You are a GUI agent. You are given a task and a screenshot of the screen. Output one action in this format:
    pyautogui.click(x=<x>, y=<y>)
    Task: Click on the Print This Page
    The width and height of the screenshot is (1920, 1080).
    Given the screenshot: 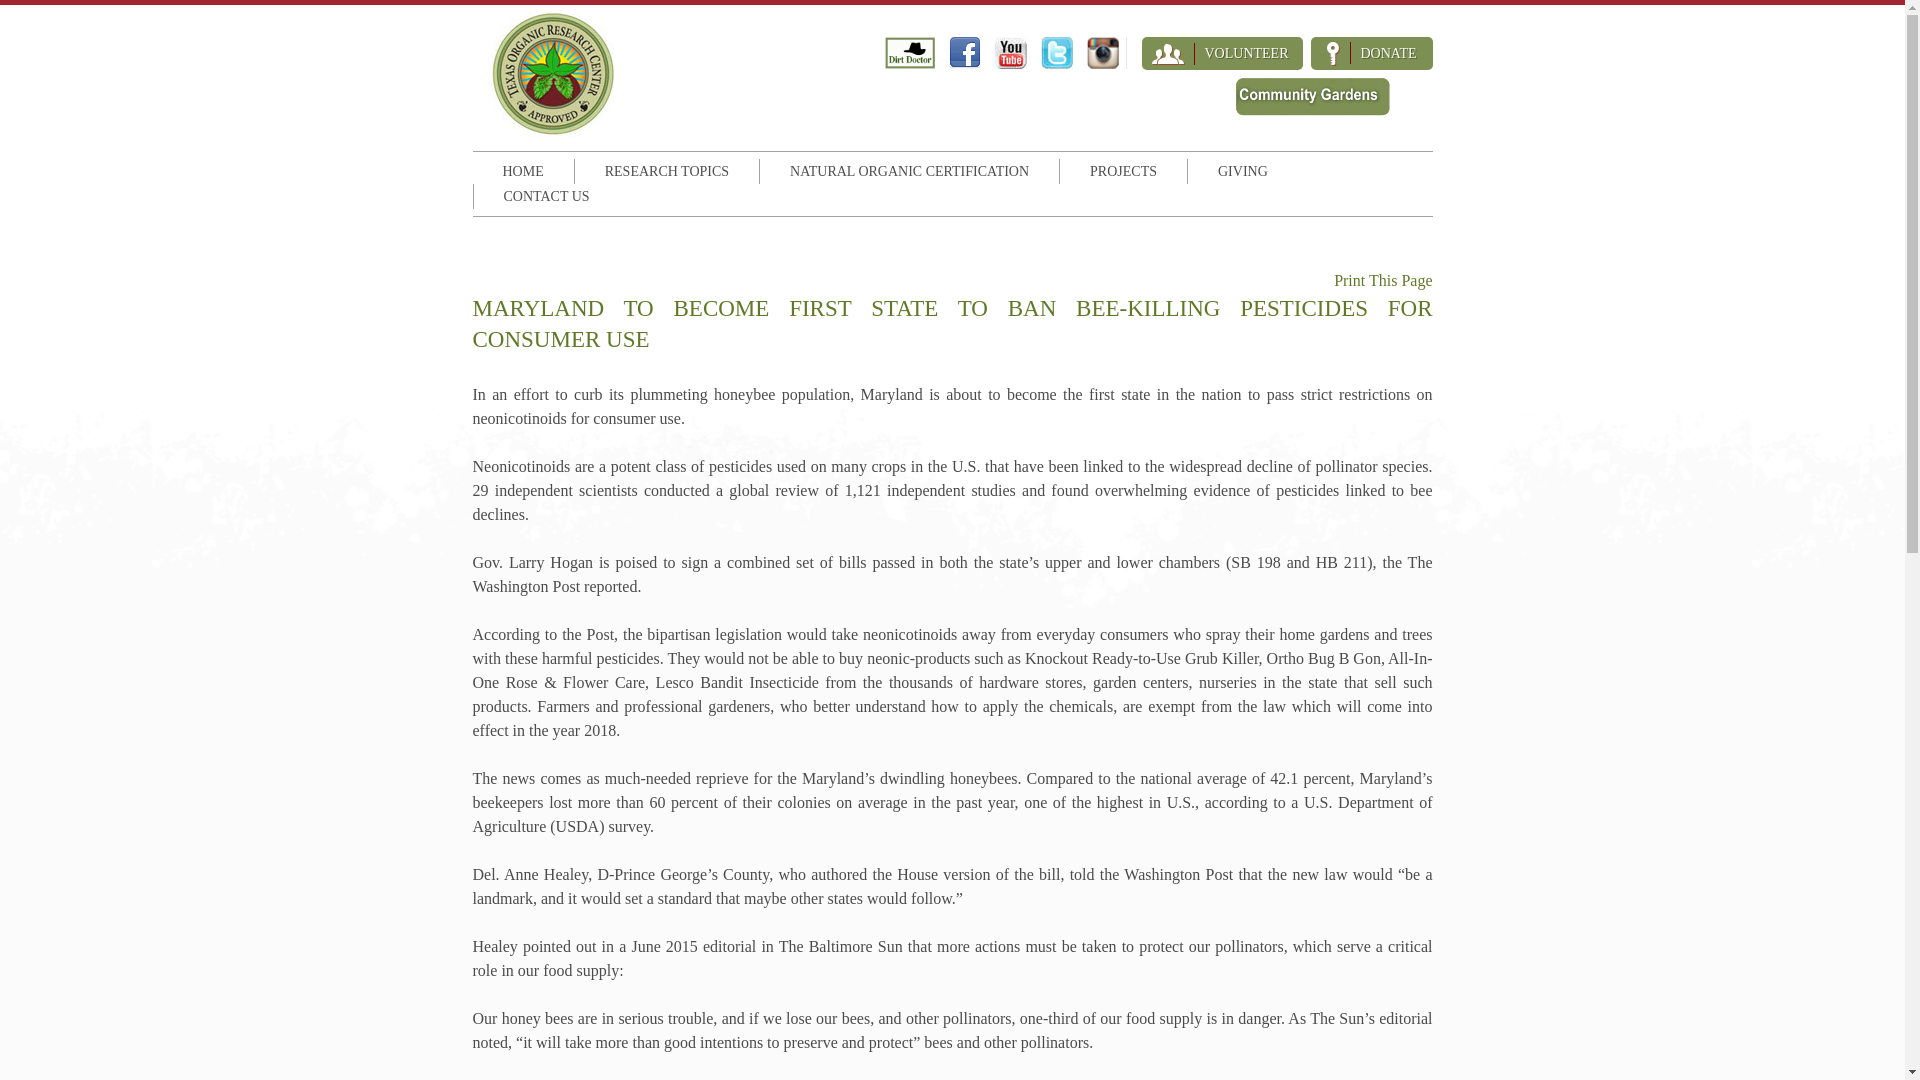 What is the action you would take?
    pyautogui.click(x=1383, y=280)
    